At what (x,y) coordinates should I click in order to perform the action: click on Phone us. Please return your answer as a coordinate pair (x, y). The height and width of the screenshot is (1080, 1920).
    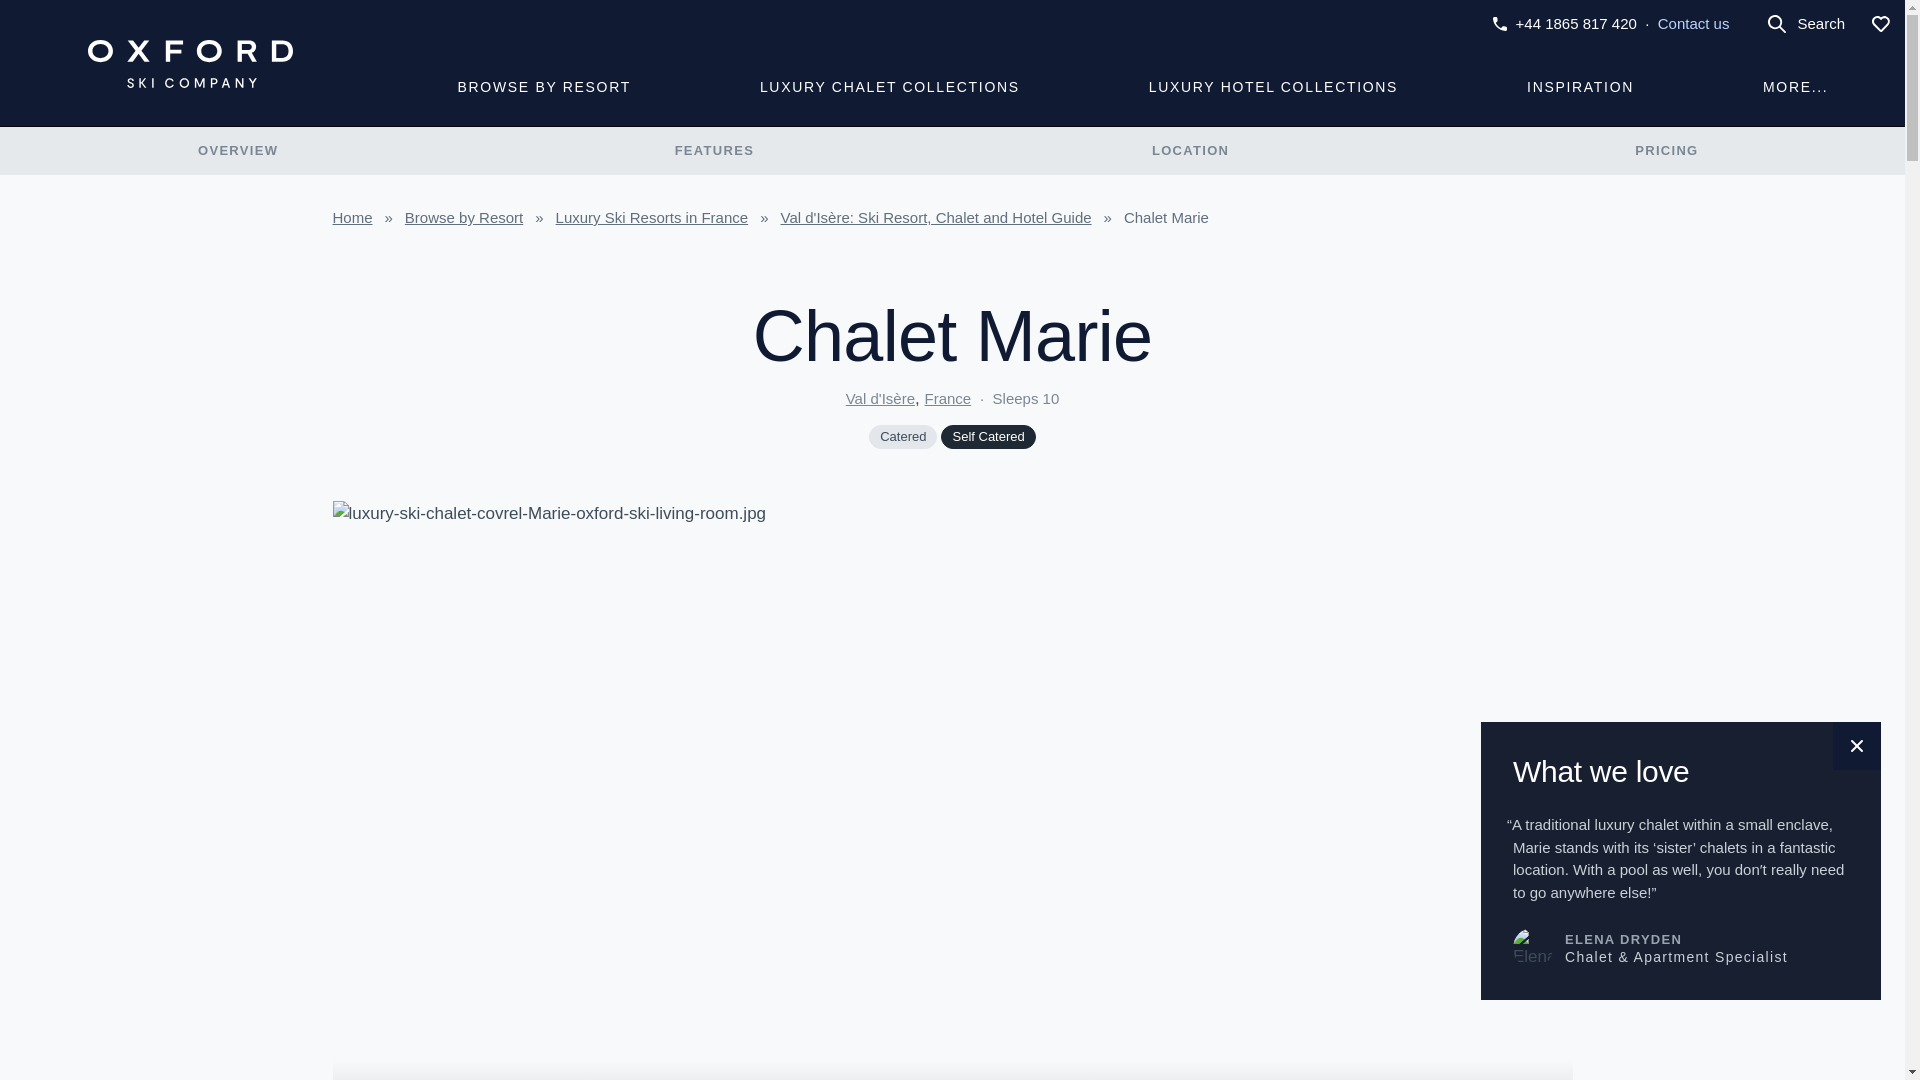
    Looking at the image, I should click on (1564, 24).